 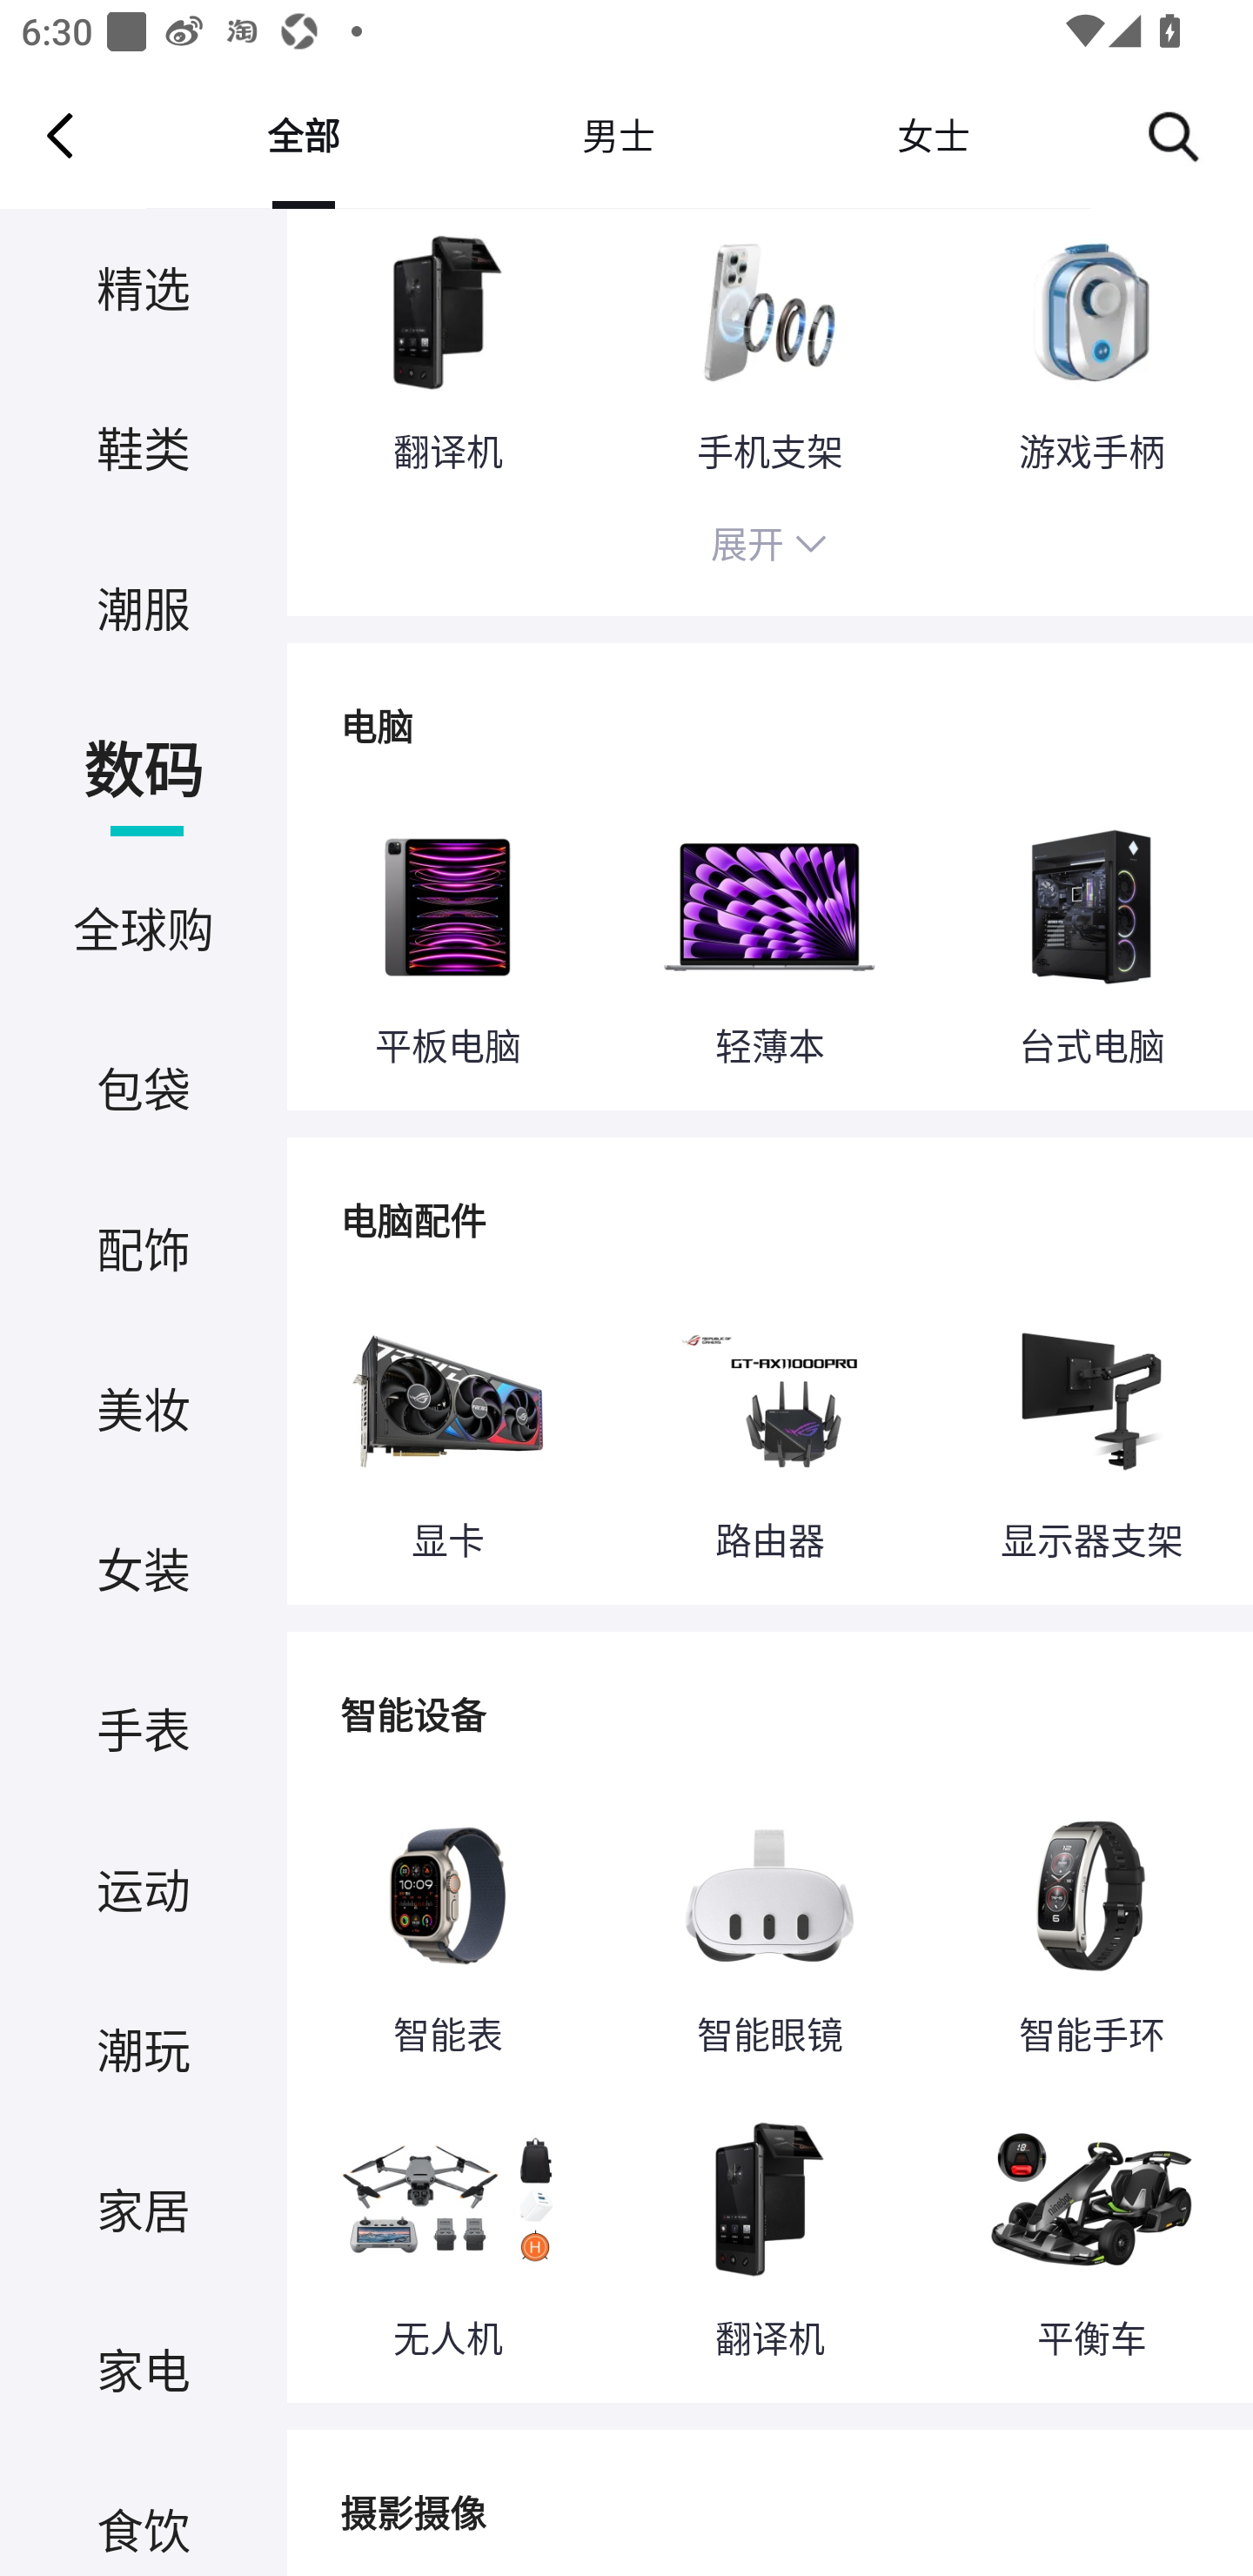 What do you see at coordinates (618, 135) in the screenshot?
I see `男士` at bounding box center [618, 135].